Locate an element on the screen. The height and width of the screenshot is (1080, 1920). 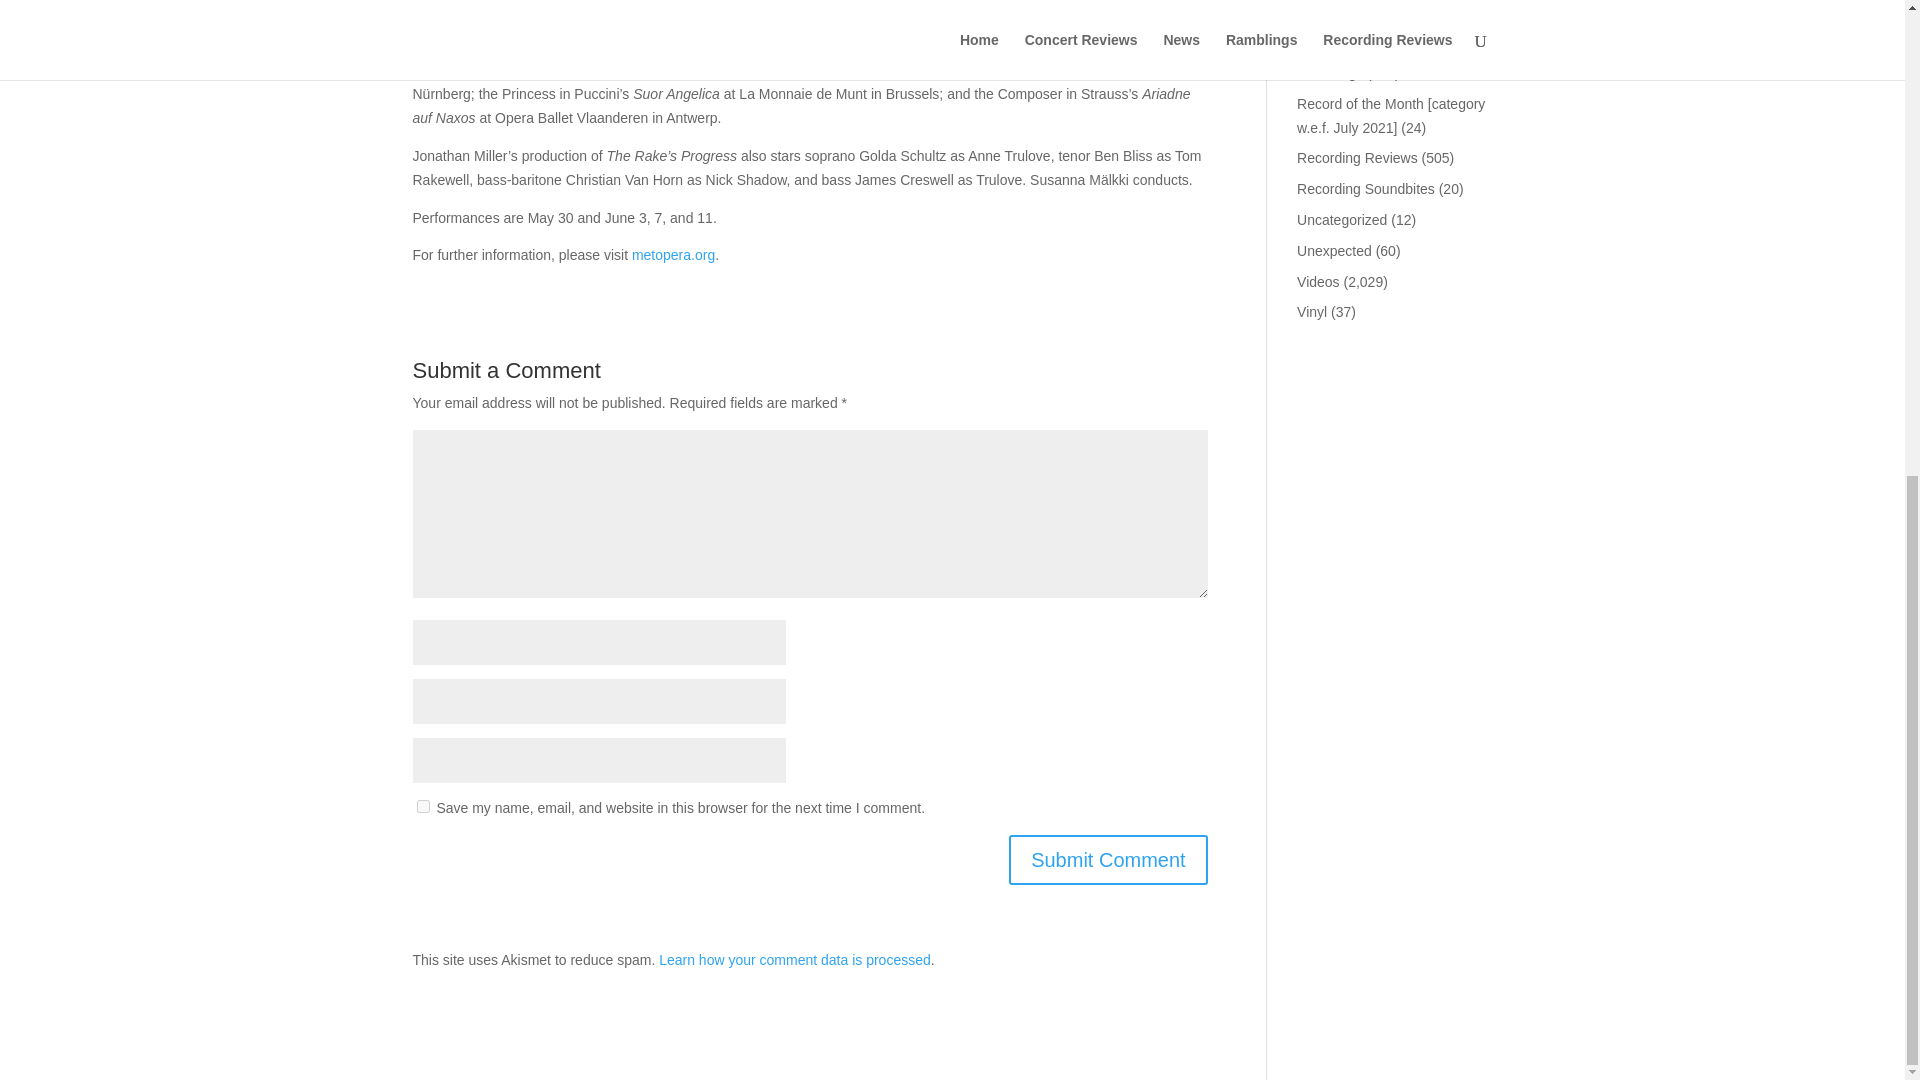
metopera.org is located at coordinates (672, 255).